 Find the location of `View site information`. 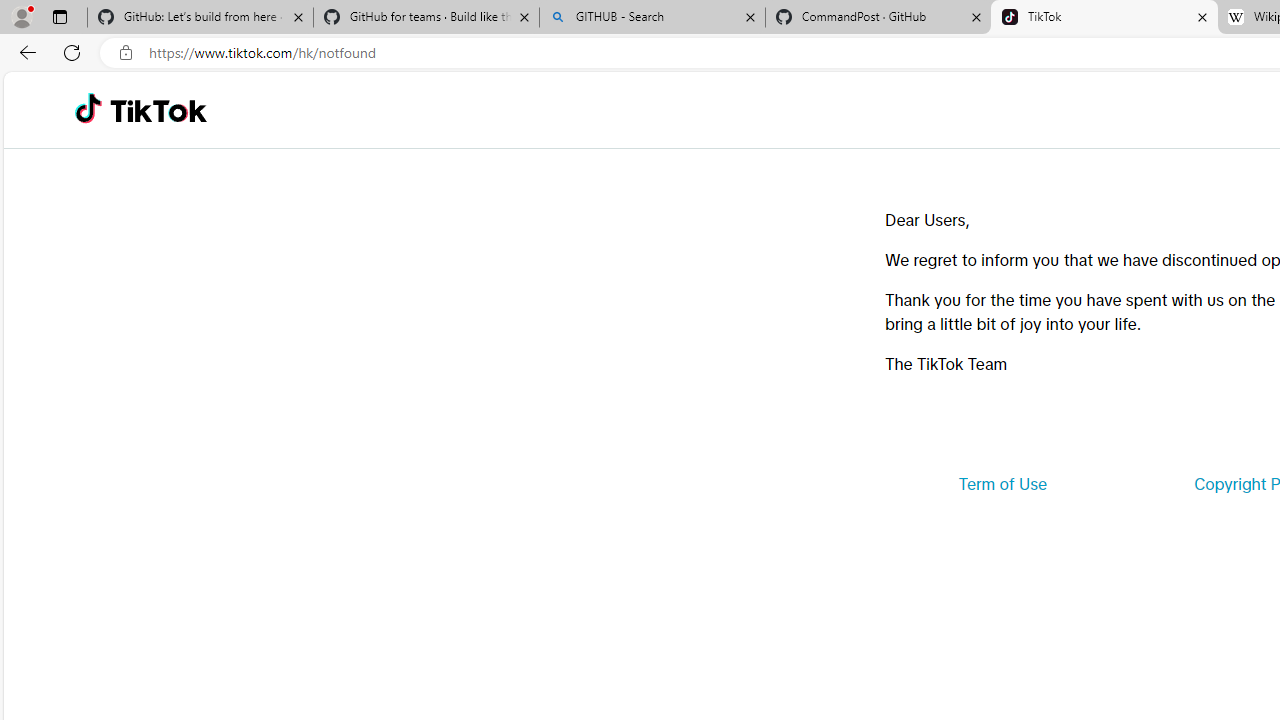

View site information is located at coordinates (126, 53).